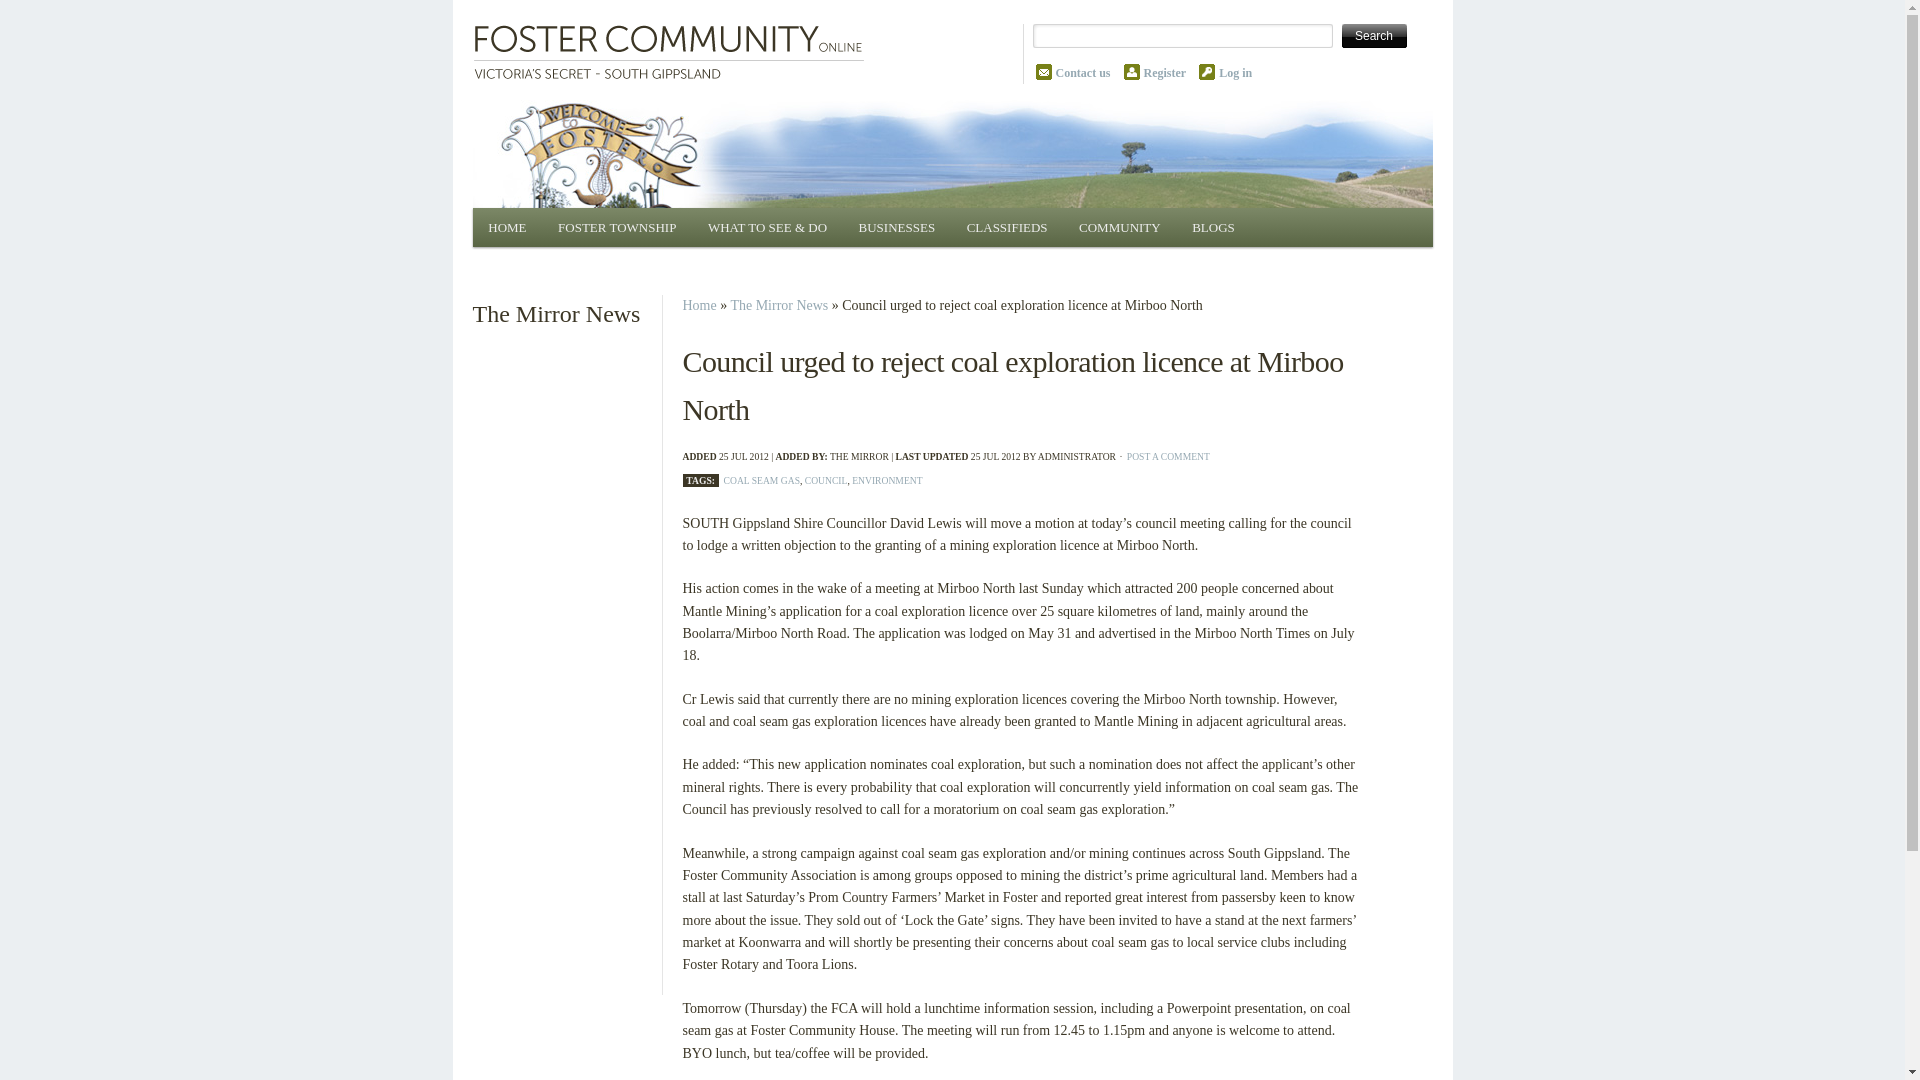 Image resolution: width=1920 pixels, height=1080 pixels. I want to click on HOME, so click(506, 228).